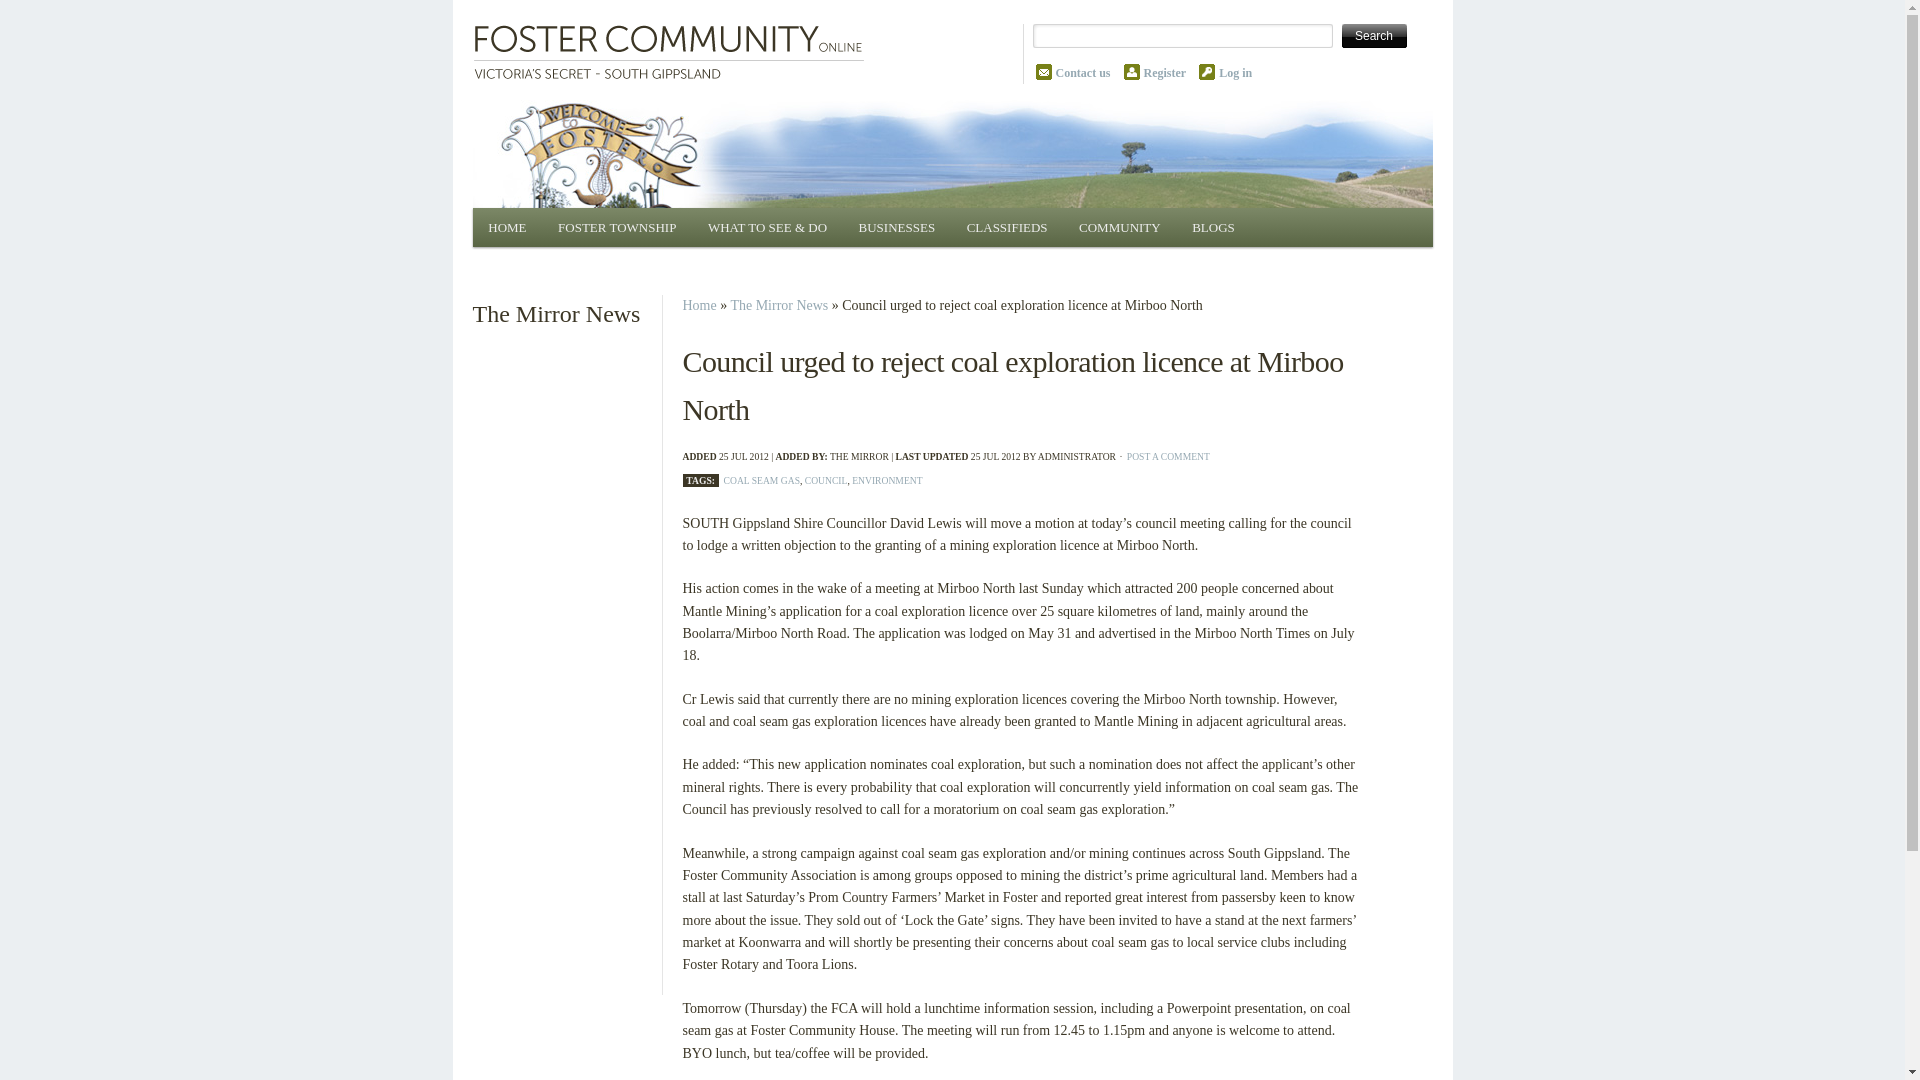 Image resolution: width=1920 pixels, height=1080 pixels. I want to click on HOME, so click(506, 228).